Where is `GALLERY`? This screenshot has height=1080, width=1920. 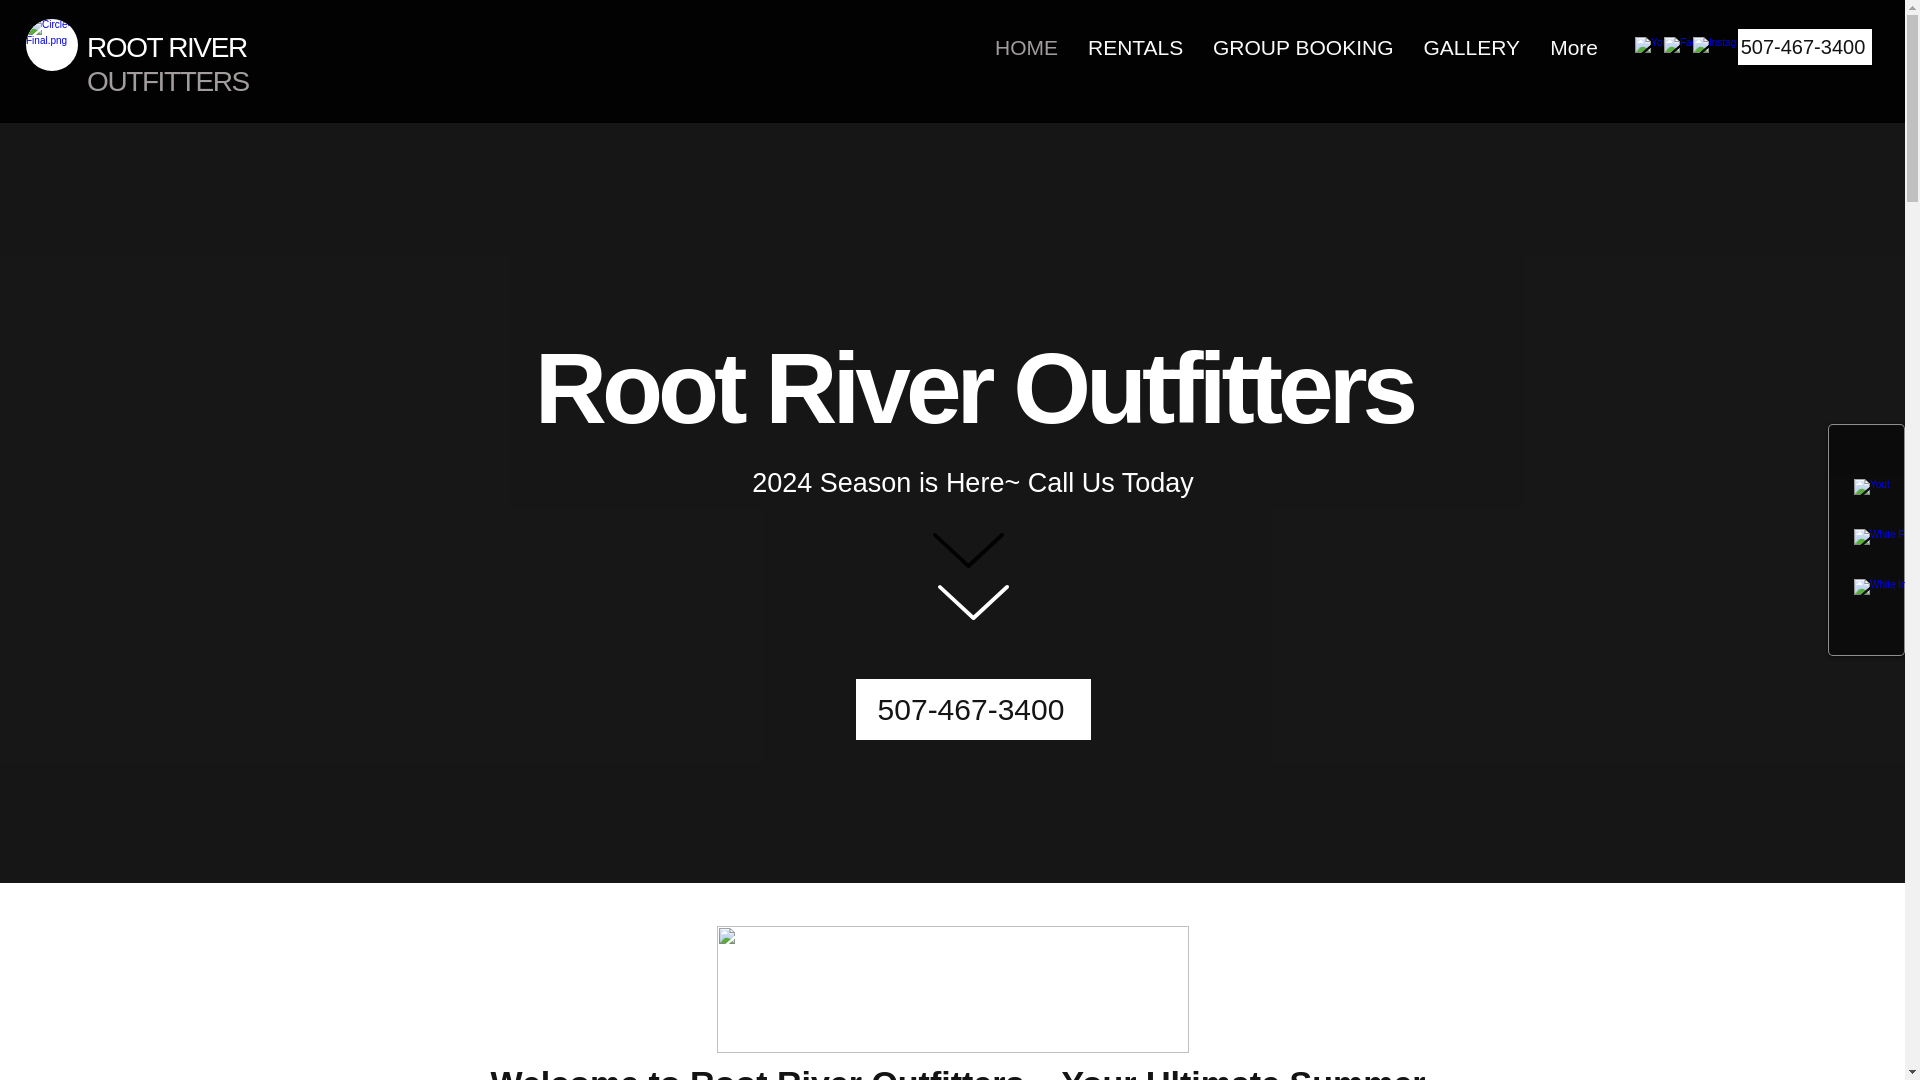 GALLERY is located at coordinates (1470, 46).